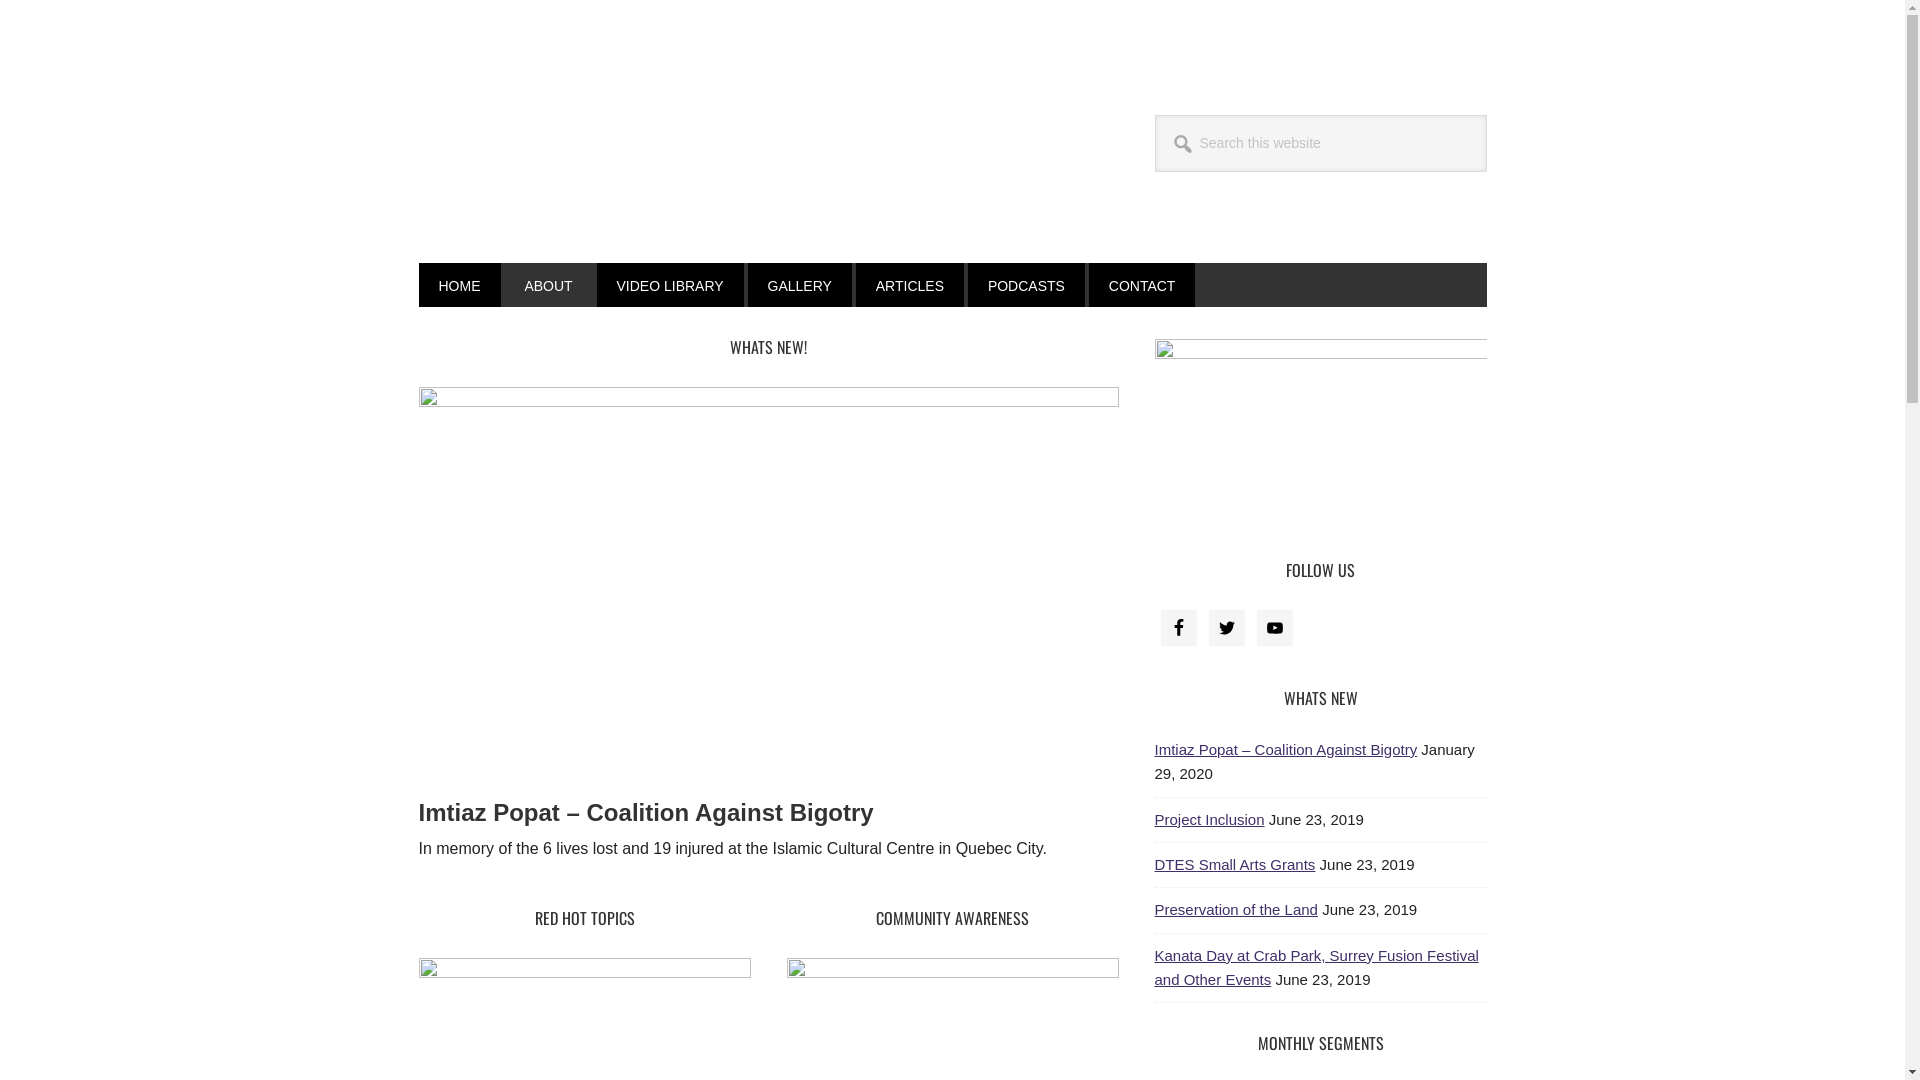  What do you see at coordinates (1142, 285) in the screenshot?
I see `CONTACT` at bounding box center [1142, 285].